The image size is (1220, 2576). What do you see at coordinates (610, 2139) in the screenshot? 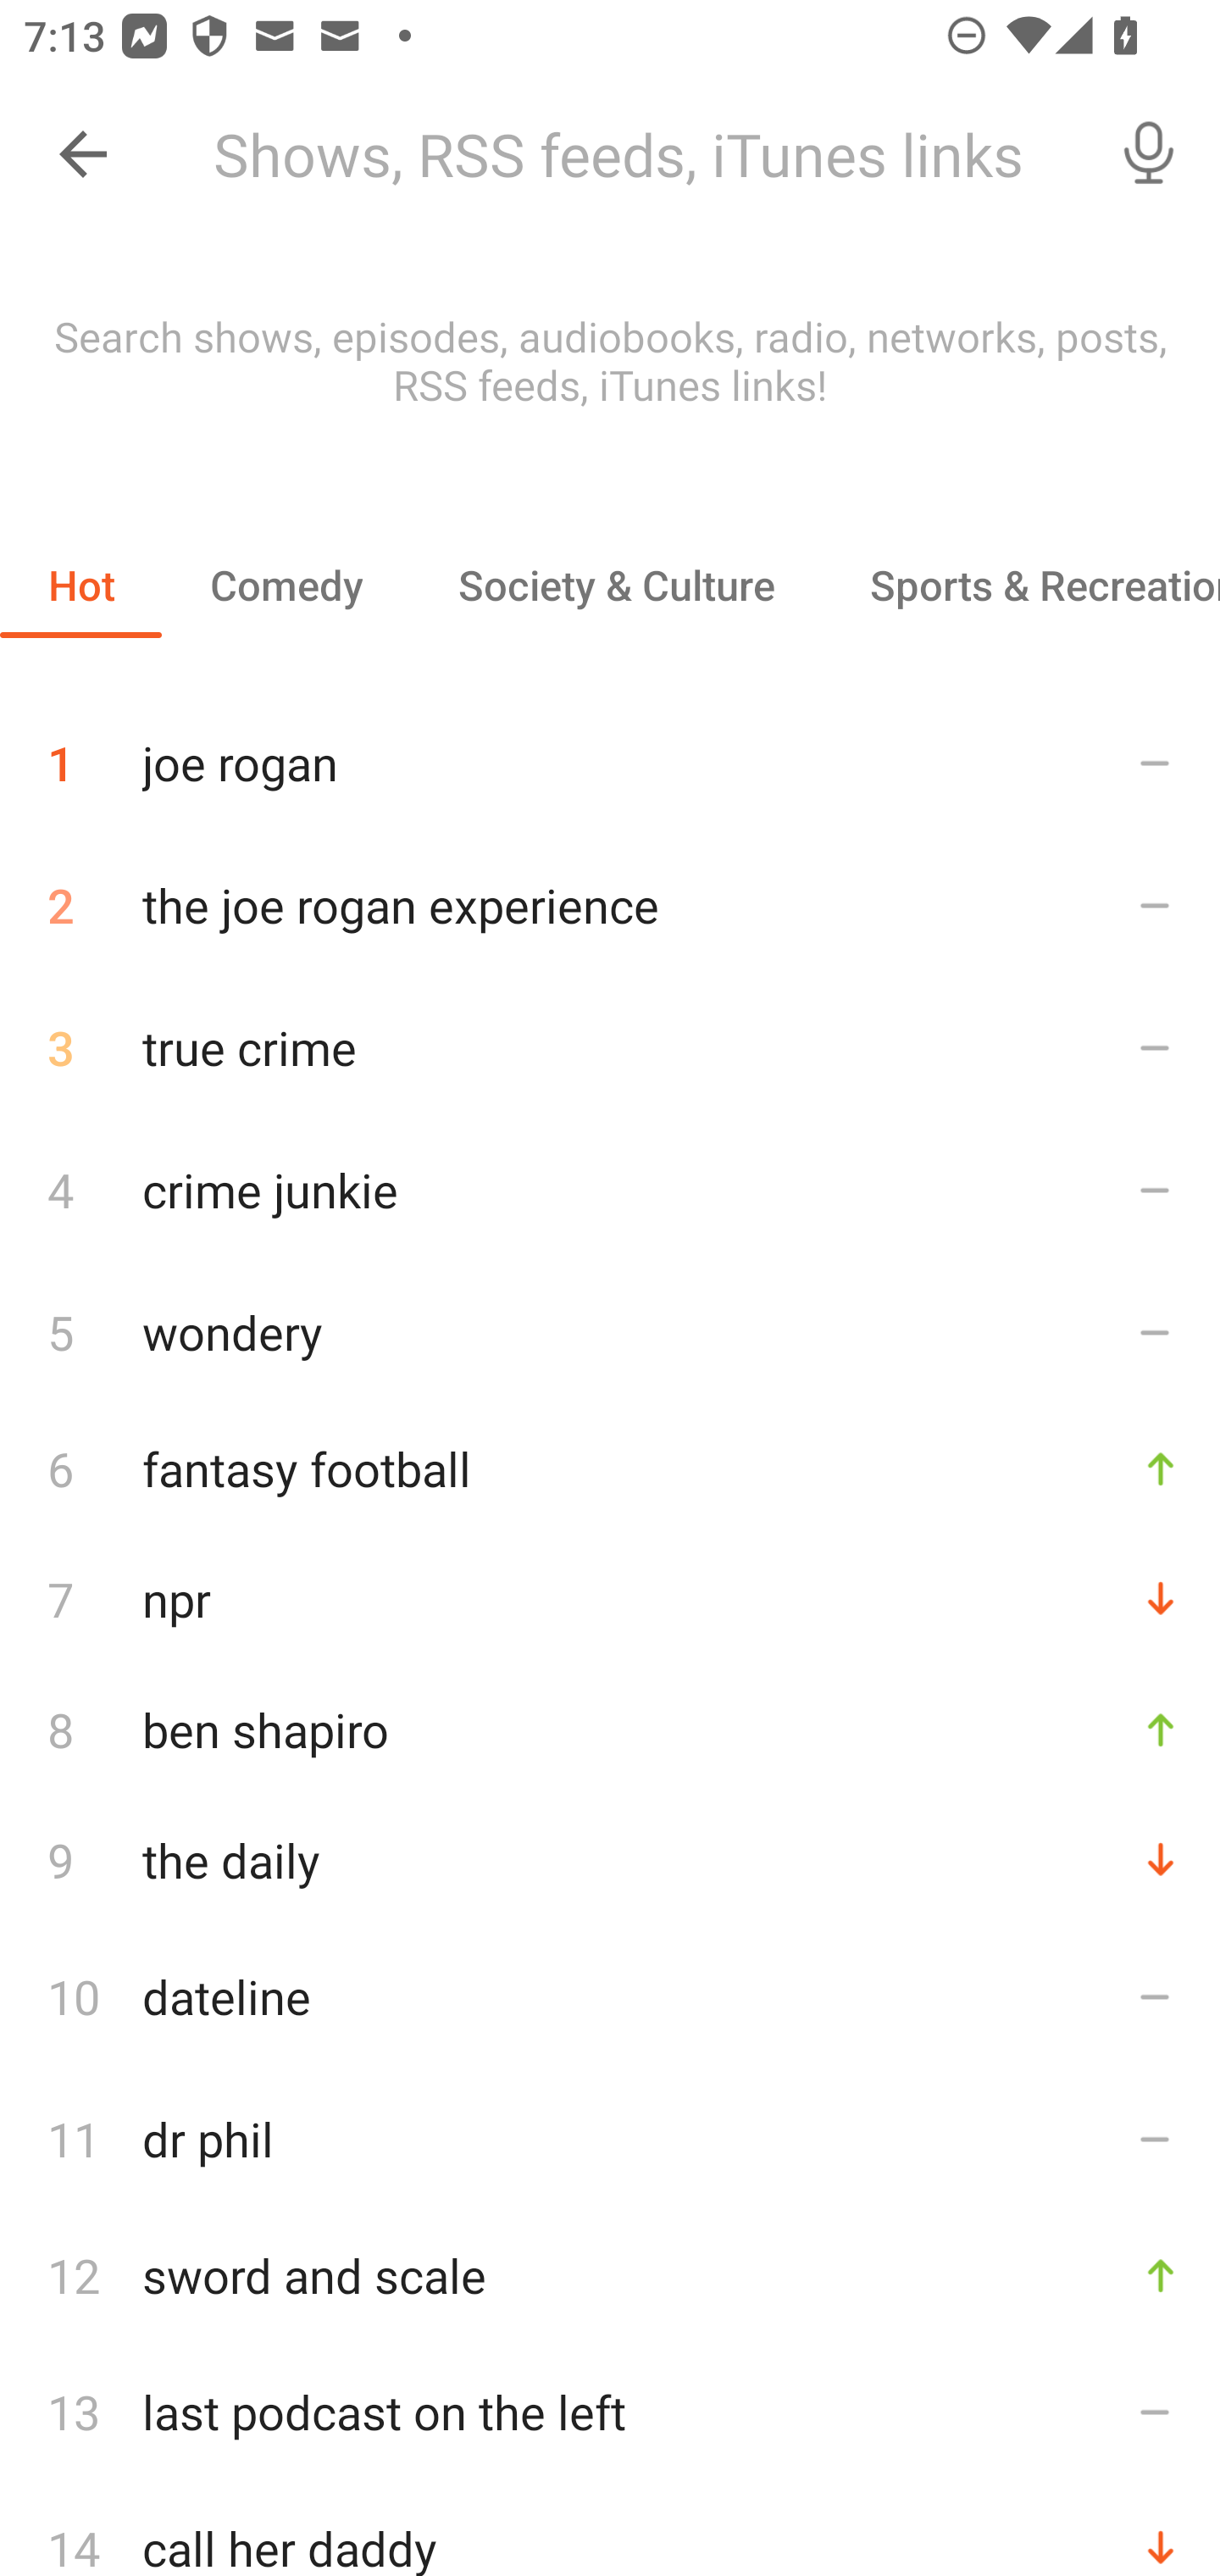
I see `11 dr phil` at bounding box center [610, 2139].